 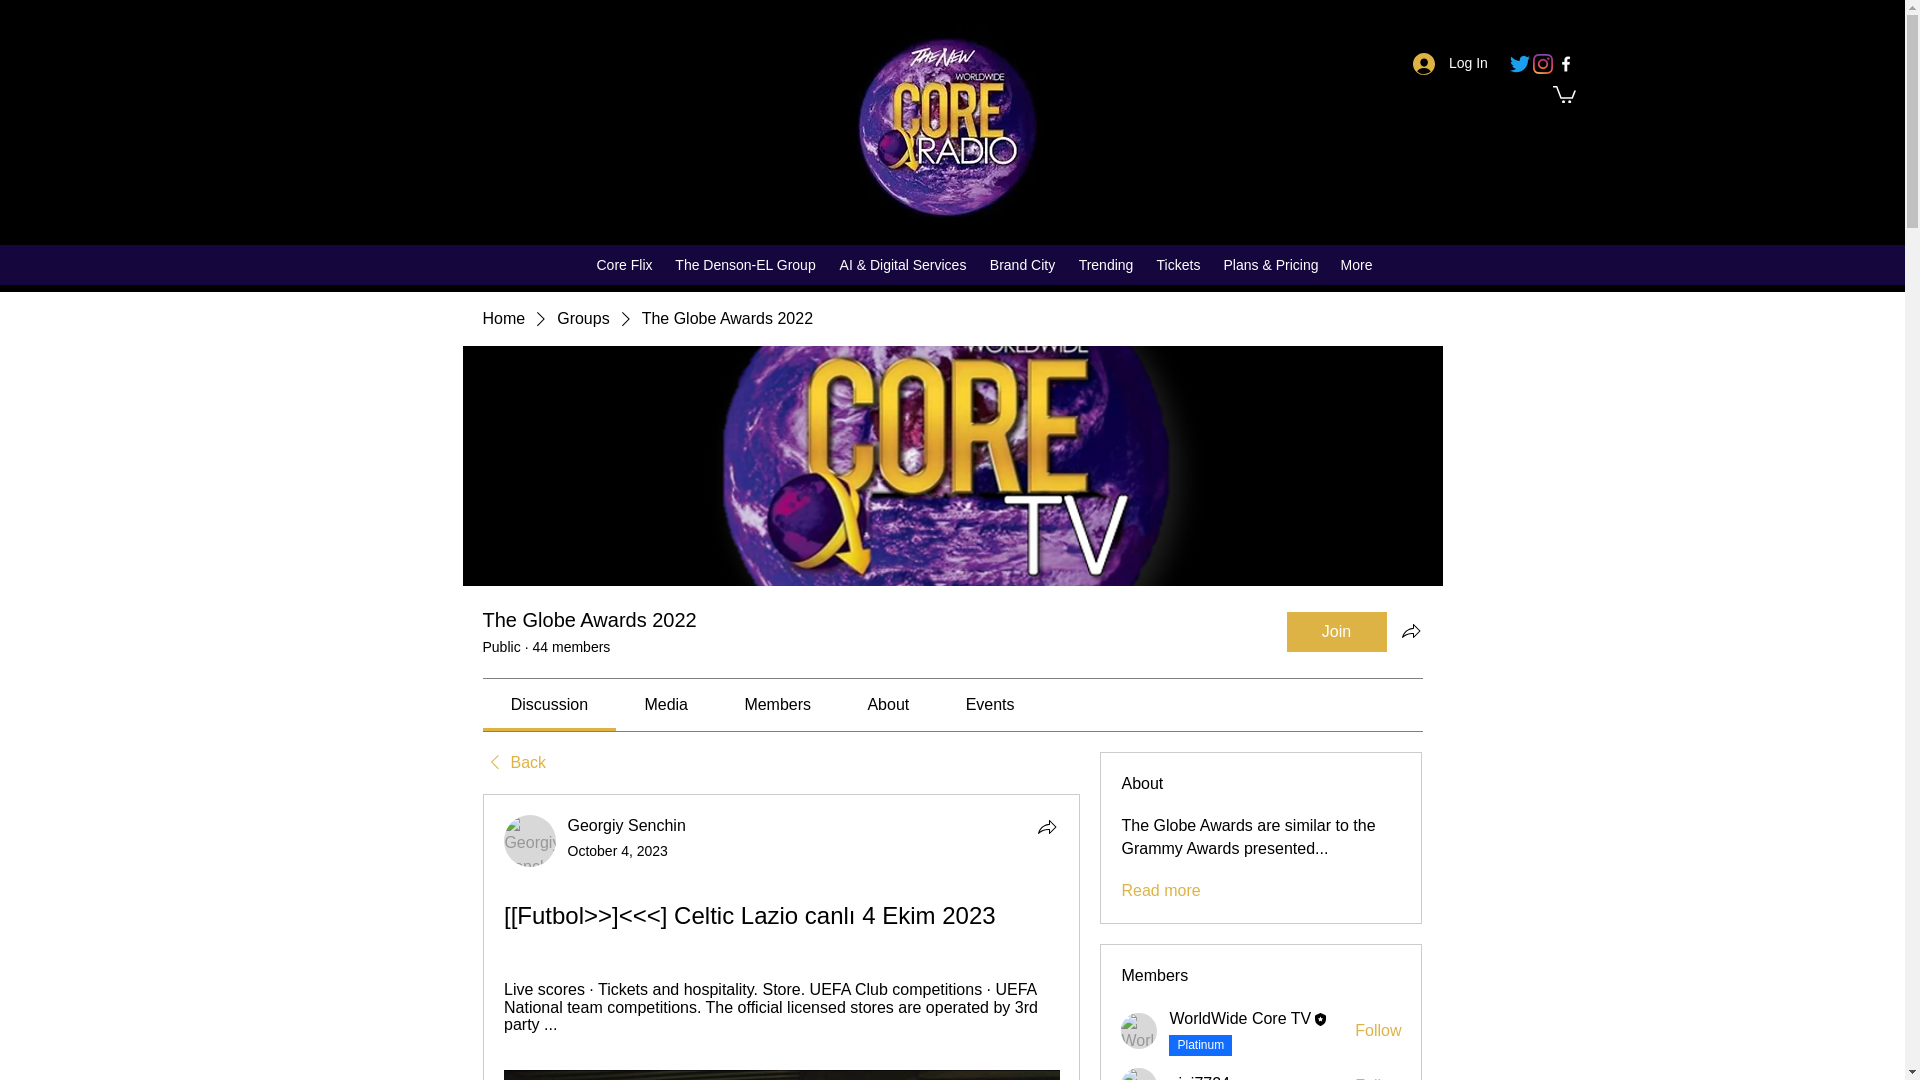 What do you see at coordinates (1178, 264) in the screenshot?
I see `Tickets` at bounding box center [1178, 264].